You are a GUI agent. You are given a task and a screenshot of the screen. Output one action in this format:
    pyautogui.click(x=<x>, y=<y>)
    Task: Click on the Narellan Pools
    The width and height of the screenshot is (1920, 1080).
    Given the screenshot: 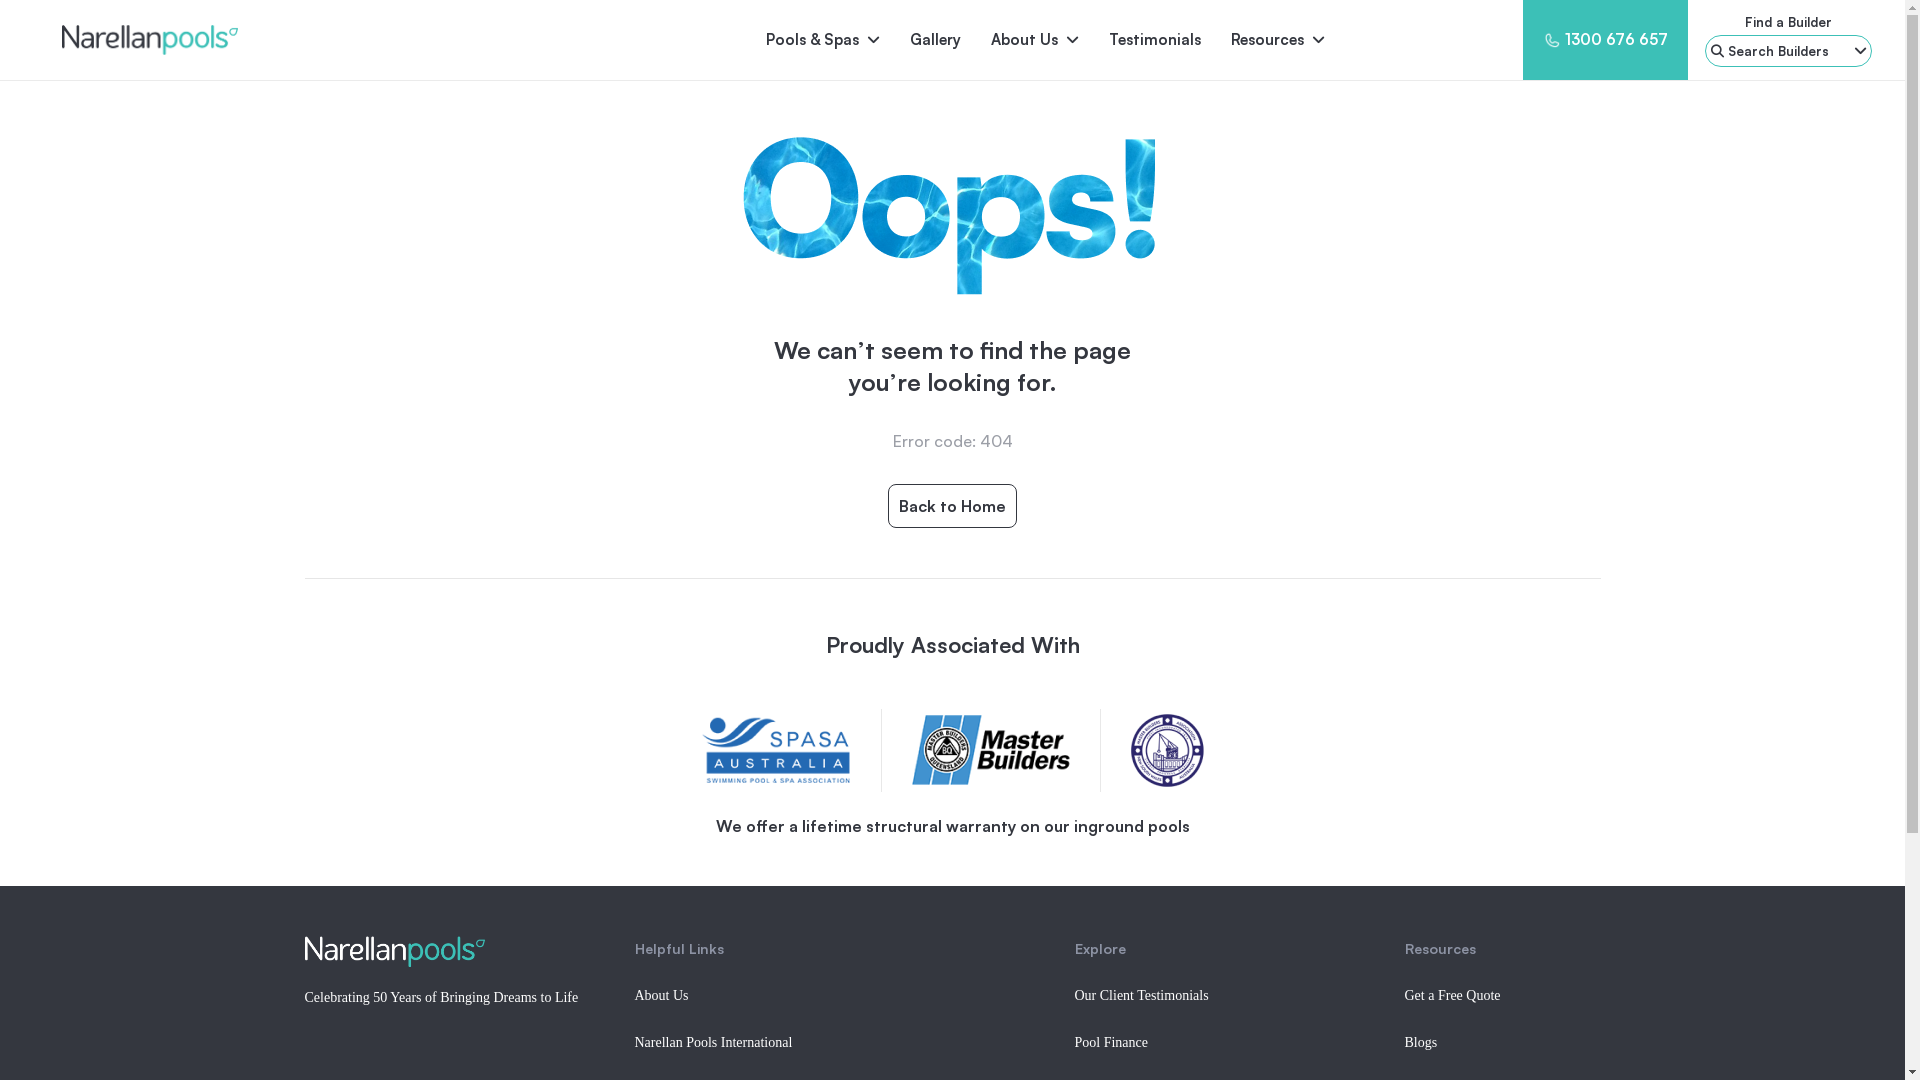 What is the action you would take?
    pyautogui.click(x=110, y=40)
    